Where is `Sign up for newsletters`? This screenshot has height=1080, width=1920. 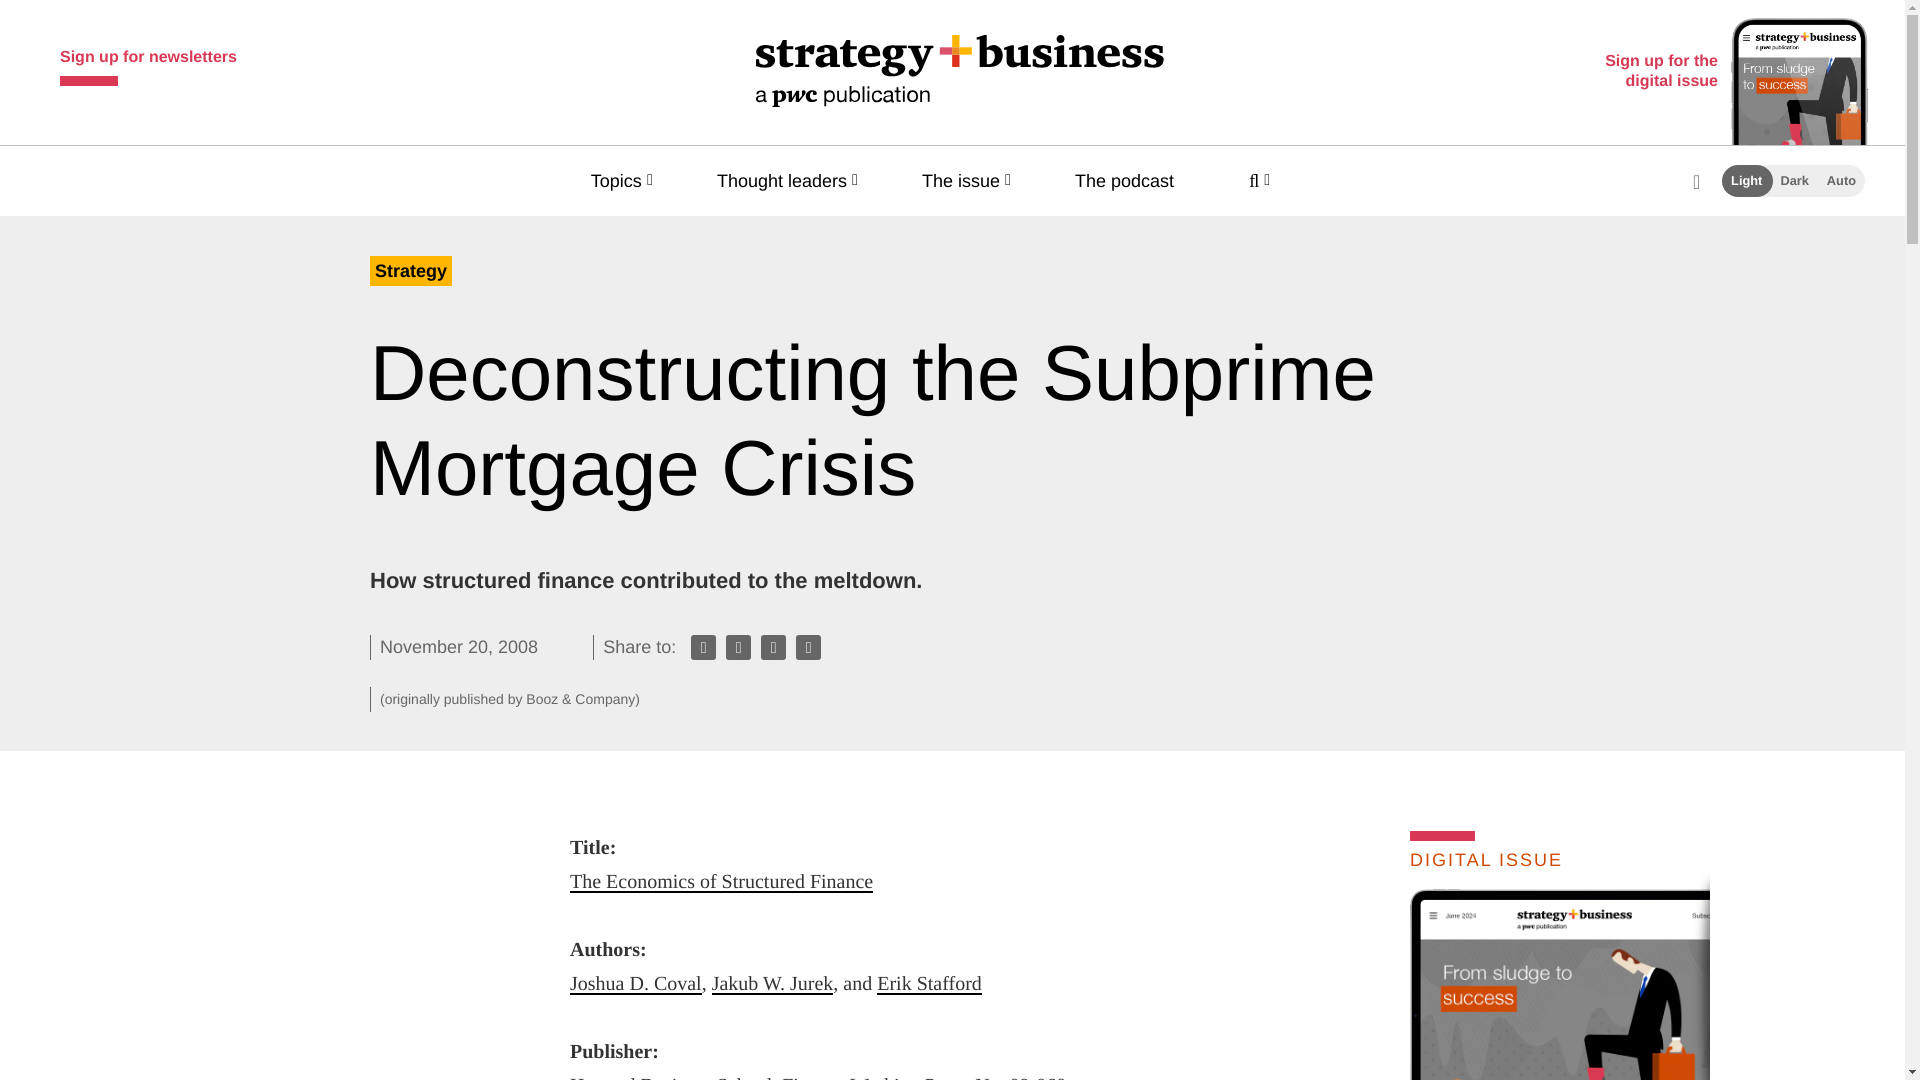 Sign up for newsletters is located at coordinates (148, 62).